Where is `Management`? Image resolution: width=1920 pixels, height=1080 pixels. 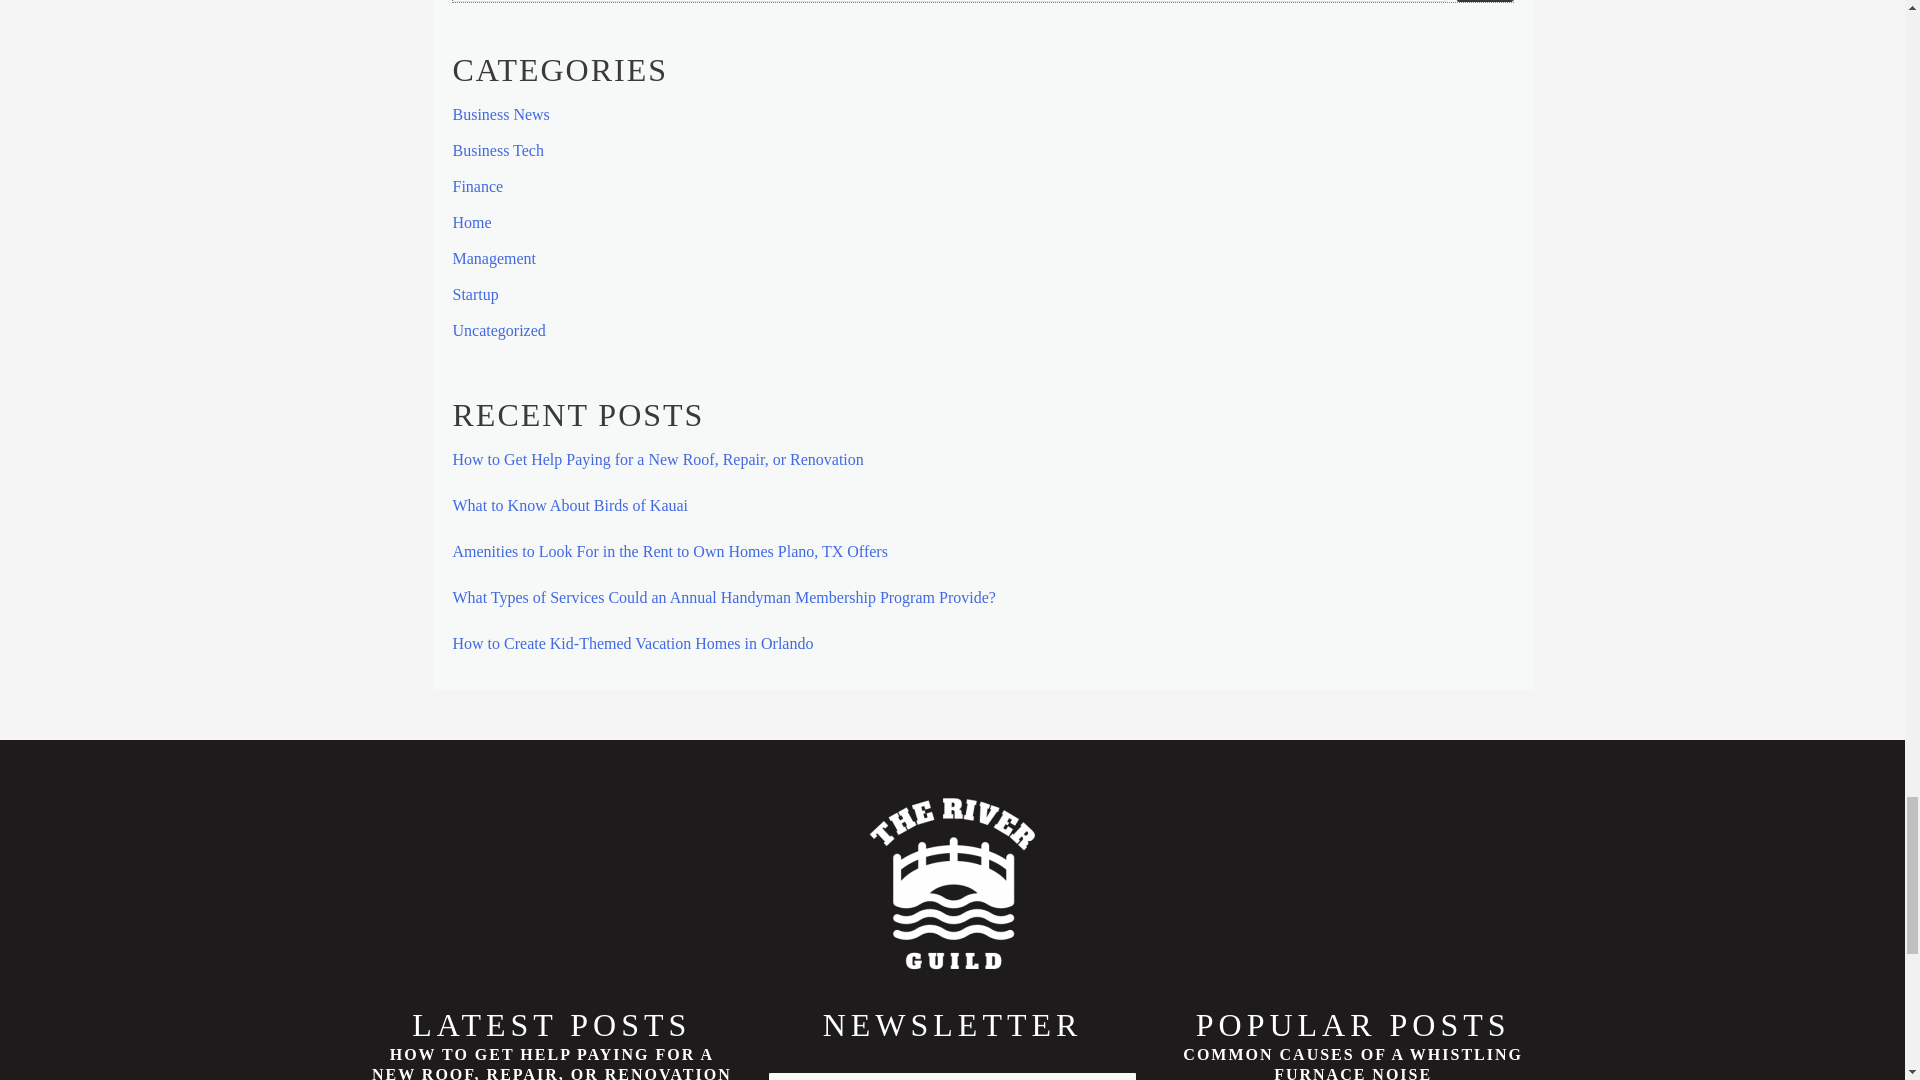
Management is located at coordinates (493, 258).